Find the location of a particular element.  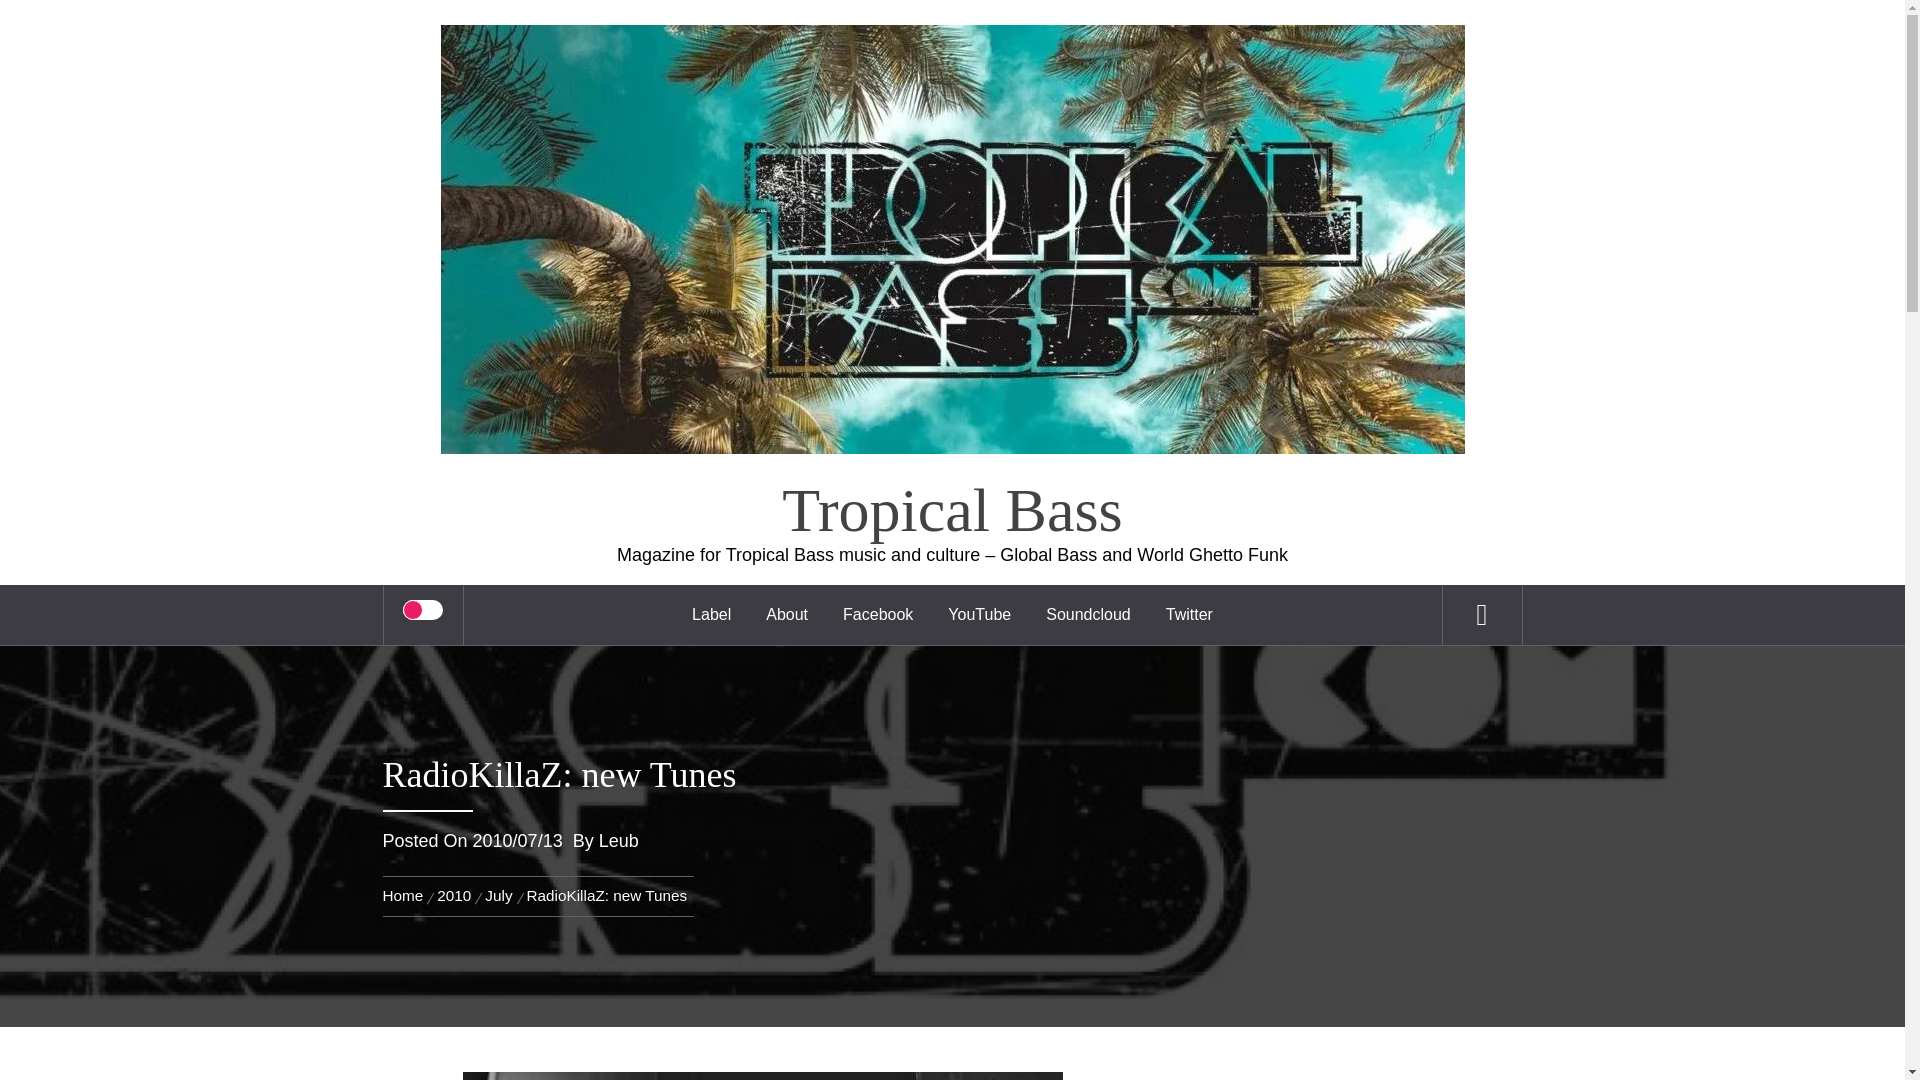

Leub is located at coordinates (619, 840).